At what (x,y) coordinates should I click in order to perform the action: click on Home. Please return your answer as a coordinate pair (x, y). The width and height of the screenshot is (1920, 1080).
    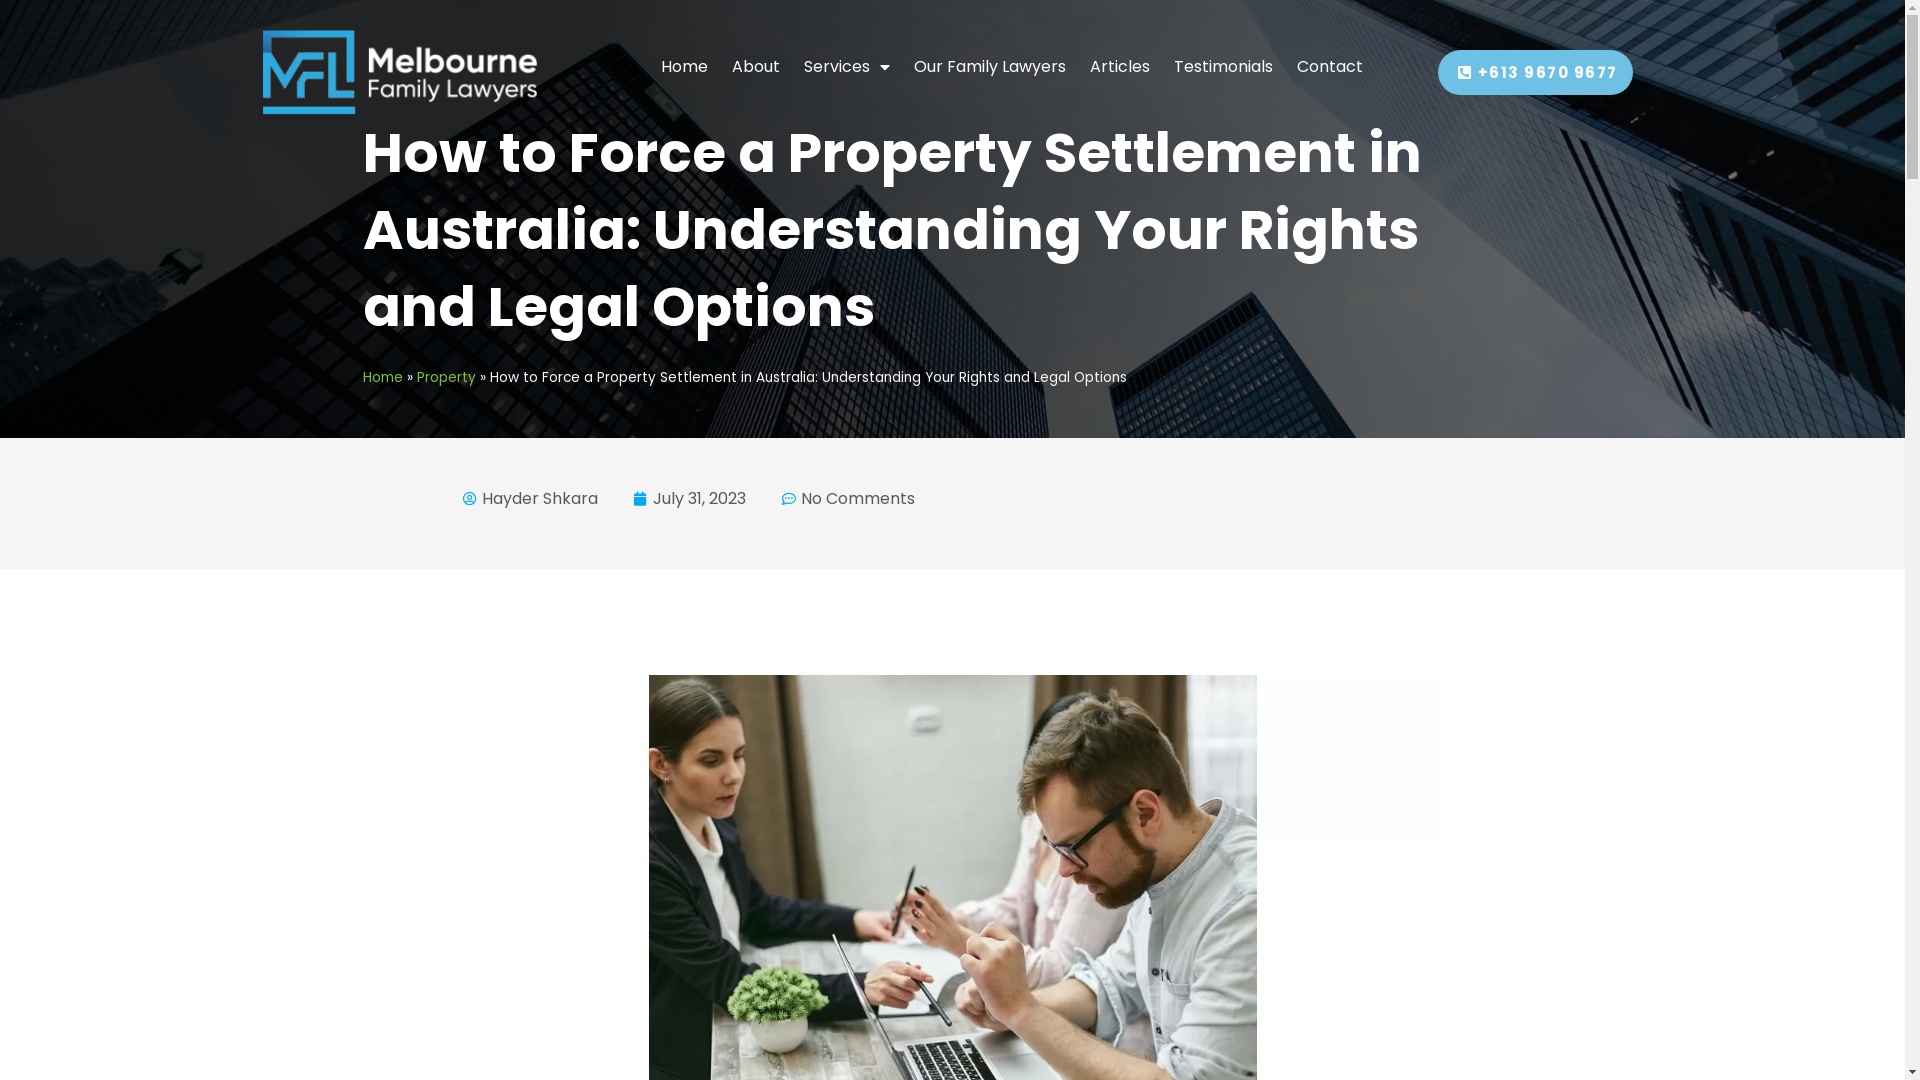
    Looking at the image, I should click on (684, 67).